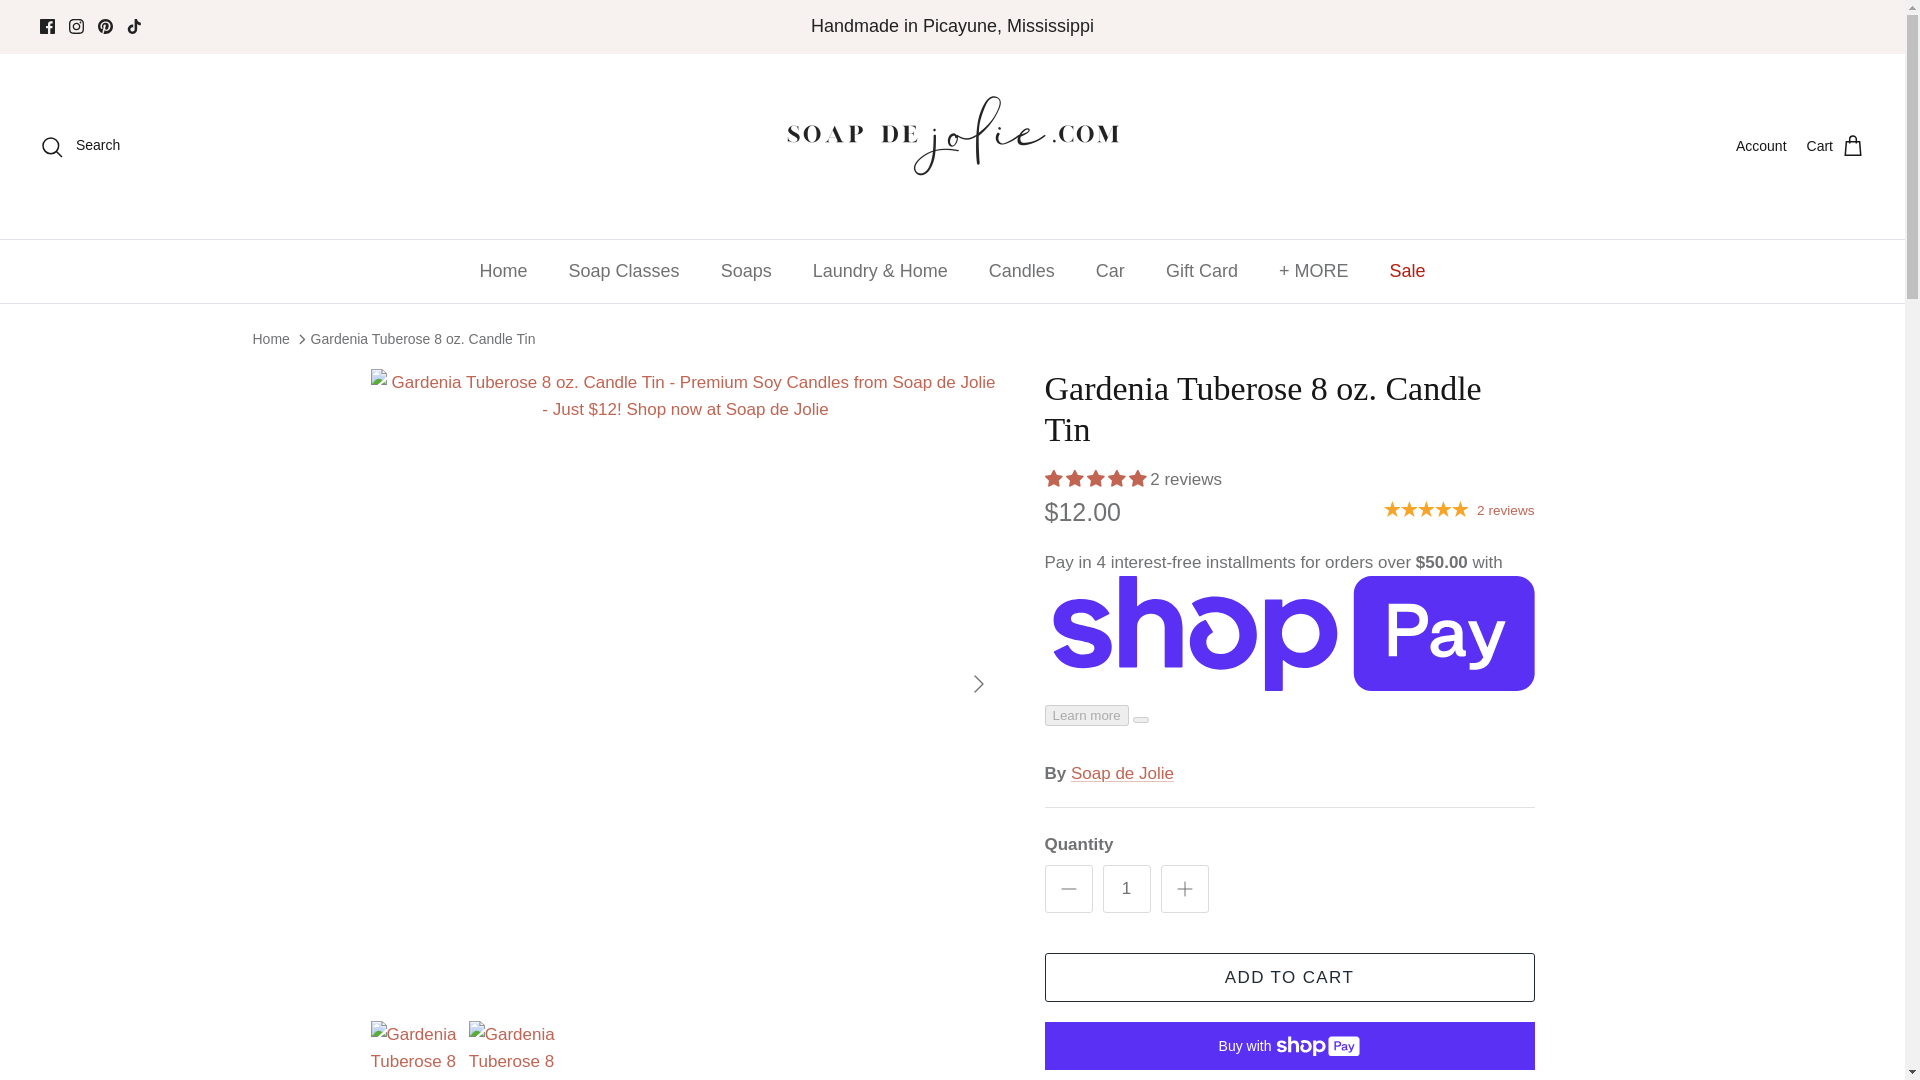  I want to click on Plus, so click(1184, 888).